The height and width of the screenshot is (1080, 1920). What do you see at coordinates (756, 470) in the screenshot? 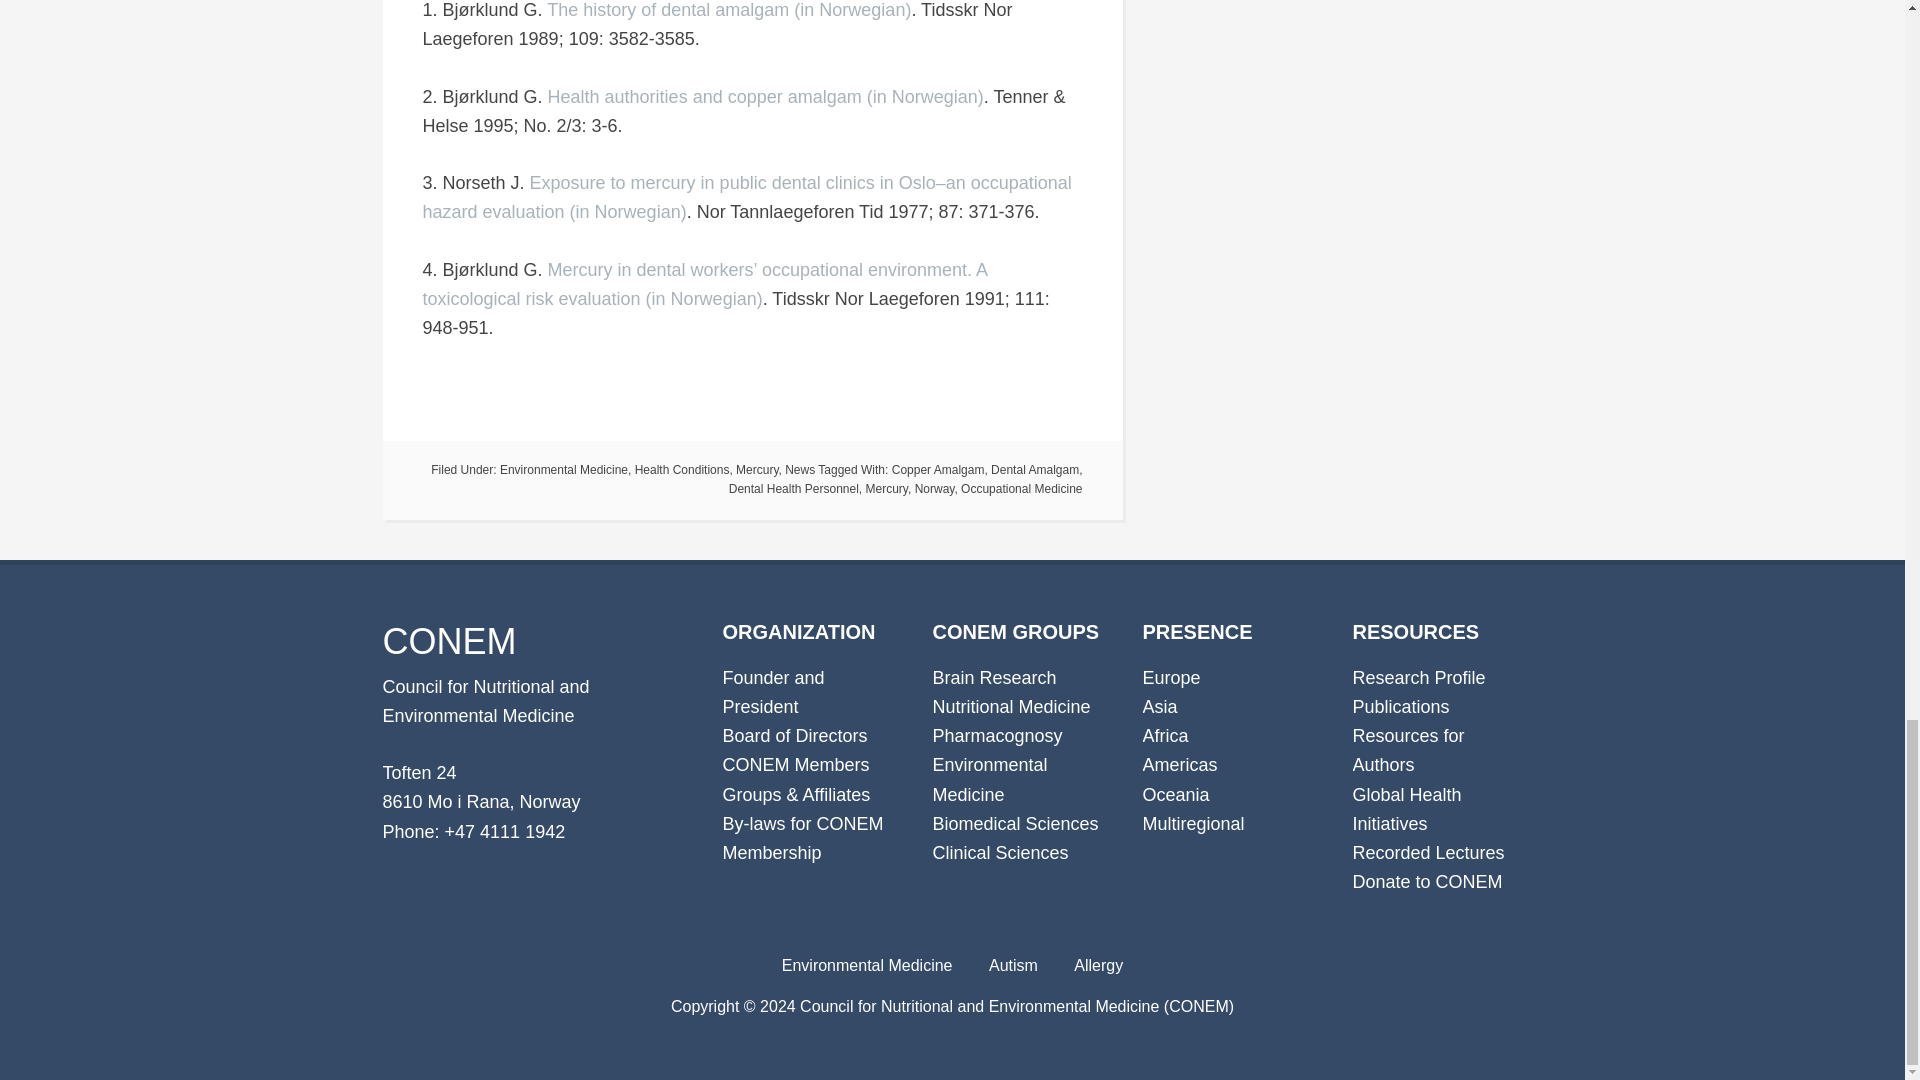
I see `Mercury` at bounding box center [756, 470].